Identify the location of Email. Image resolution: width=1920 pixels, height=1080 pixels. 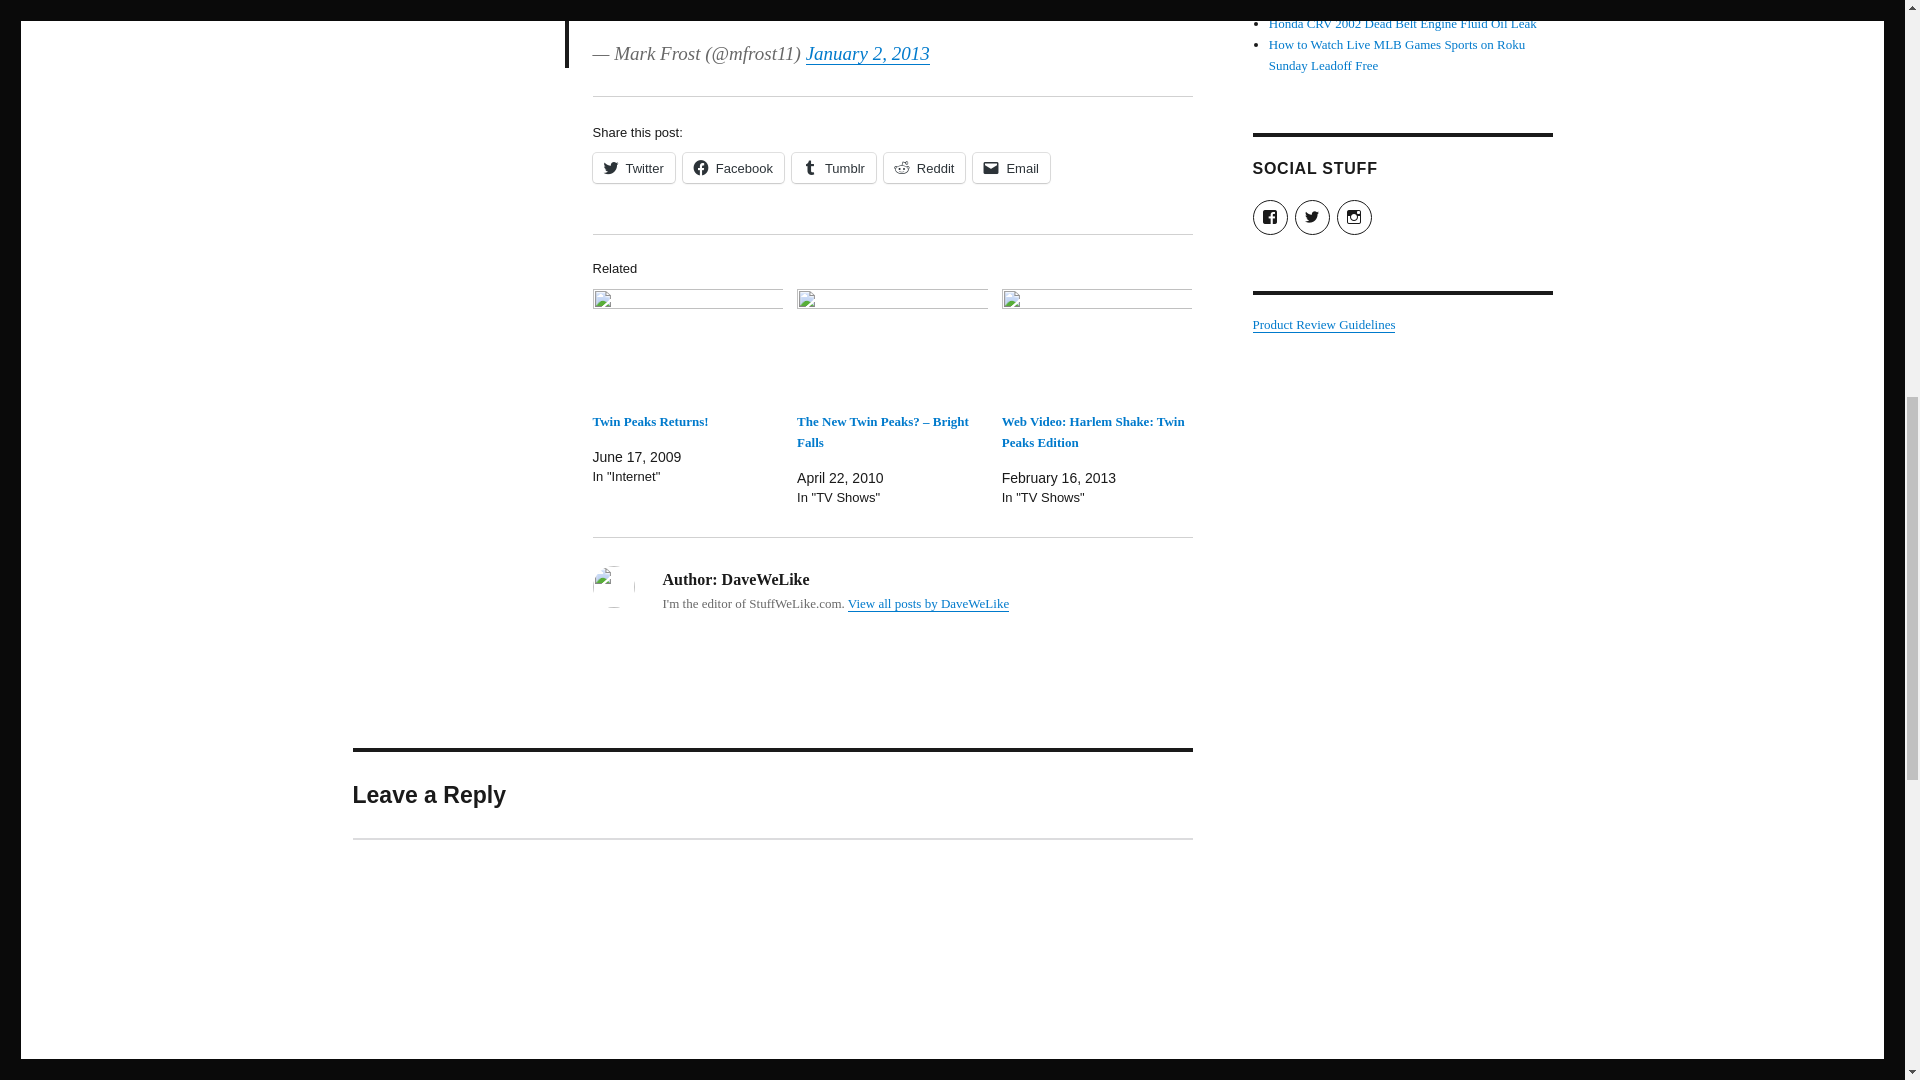
(1012, 168).